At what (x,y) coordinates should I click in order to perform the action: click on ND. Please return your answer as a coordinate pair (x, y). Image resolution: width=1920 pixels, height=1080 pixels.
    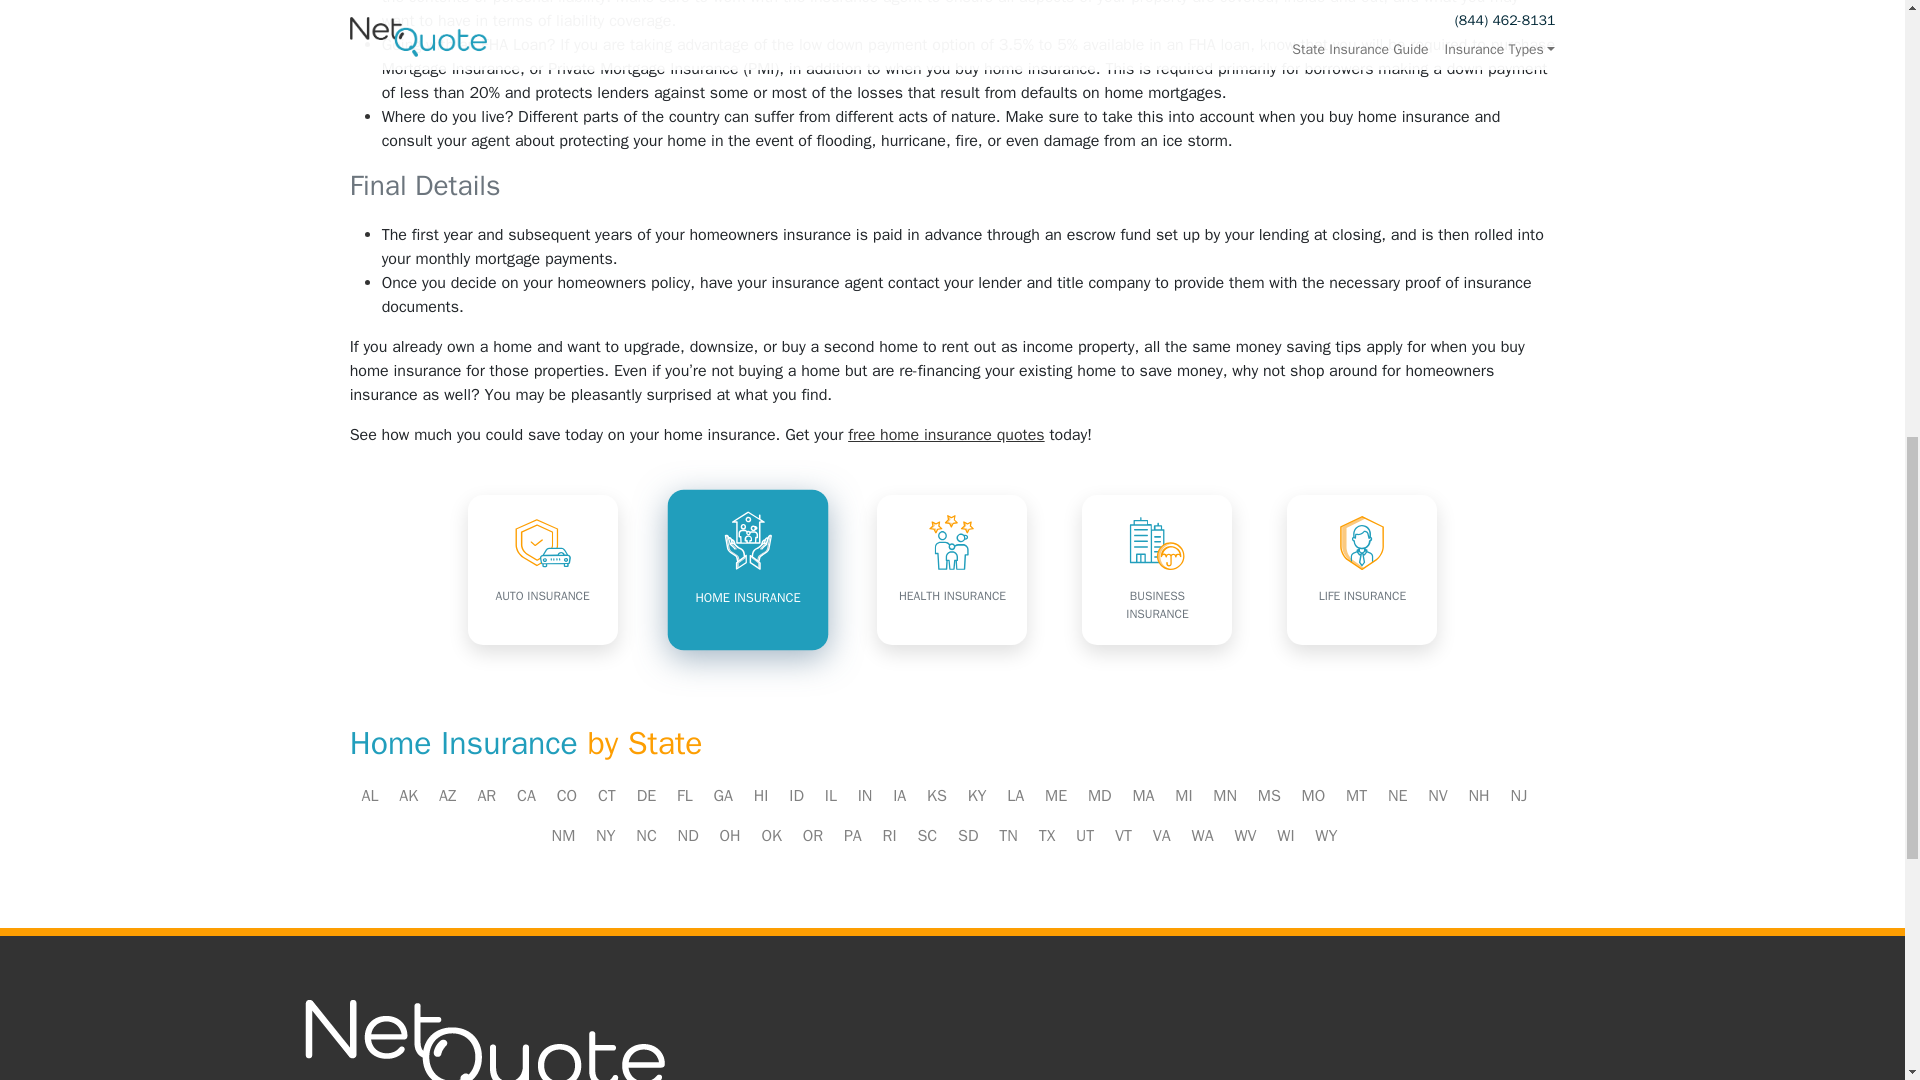
    Looking at the image, I should click on (688, 836).